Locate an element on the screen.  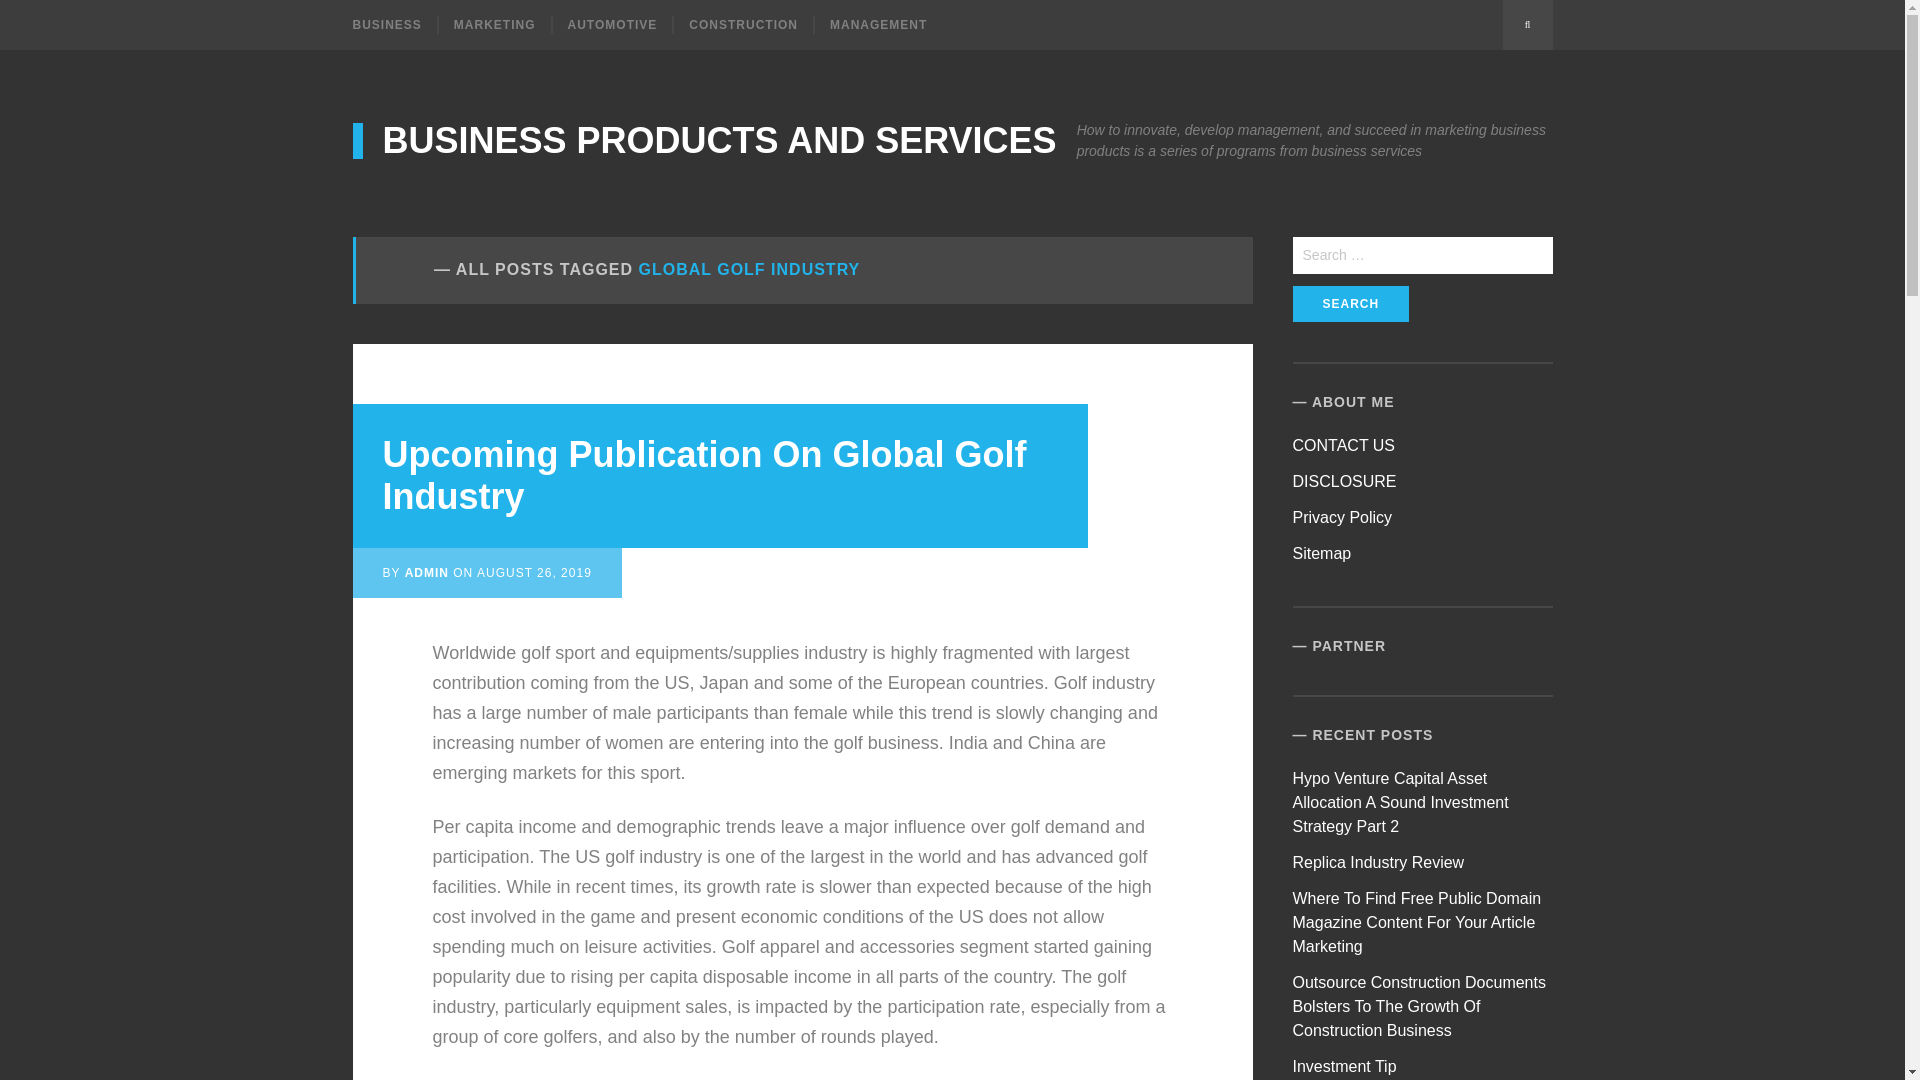
Replica Industry Review is located at coordinates (1378, 862).